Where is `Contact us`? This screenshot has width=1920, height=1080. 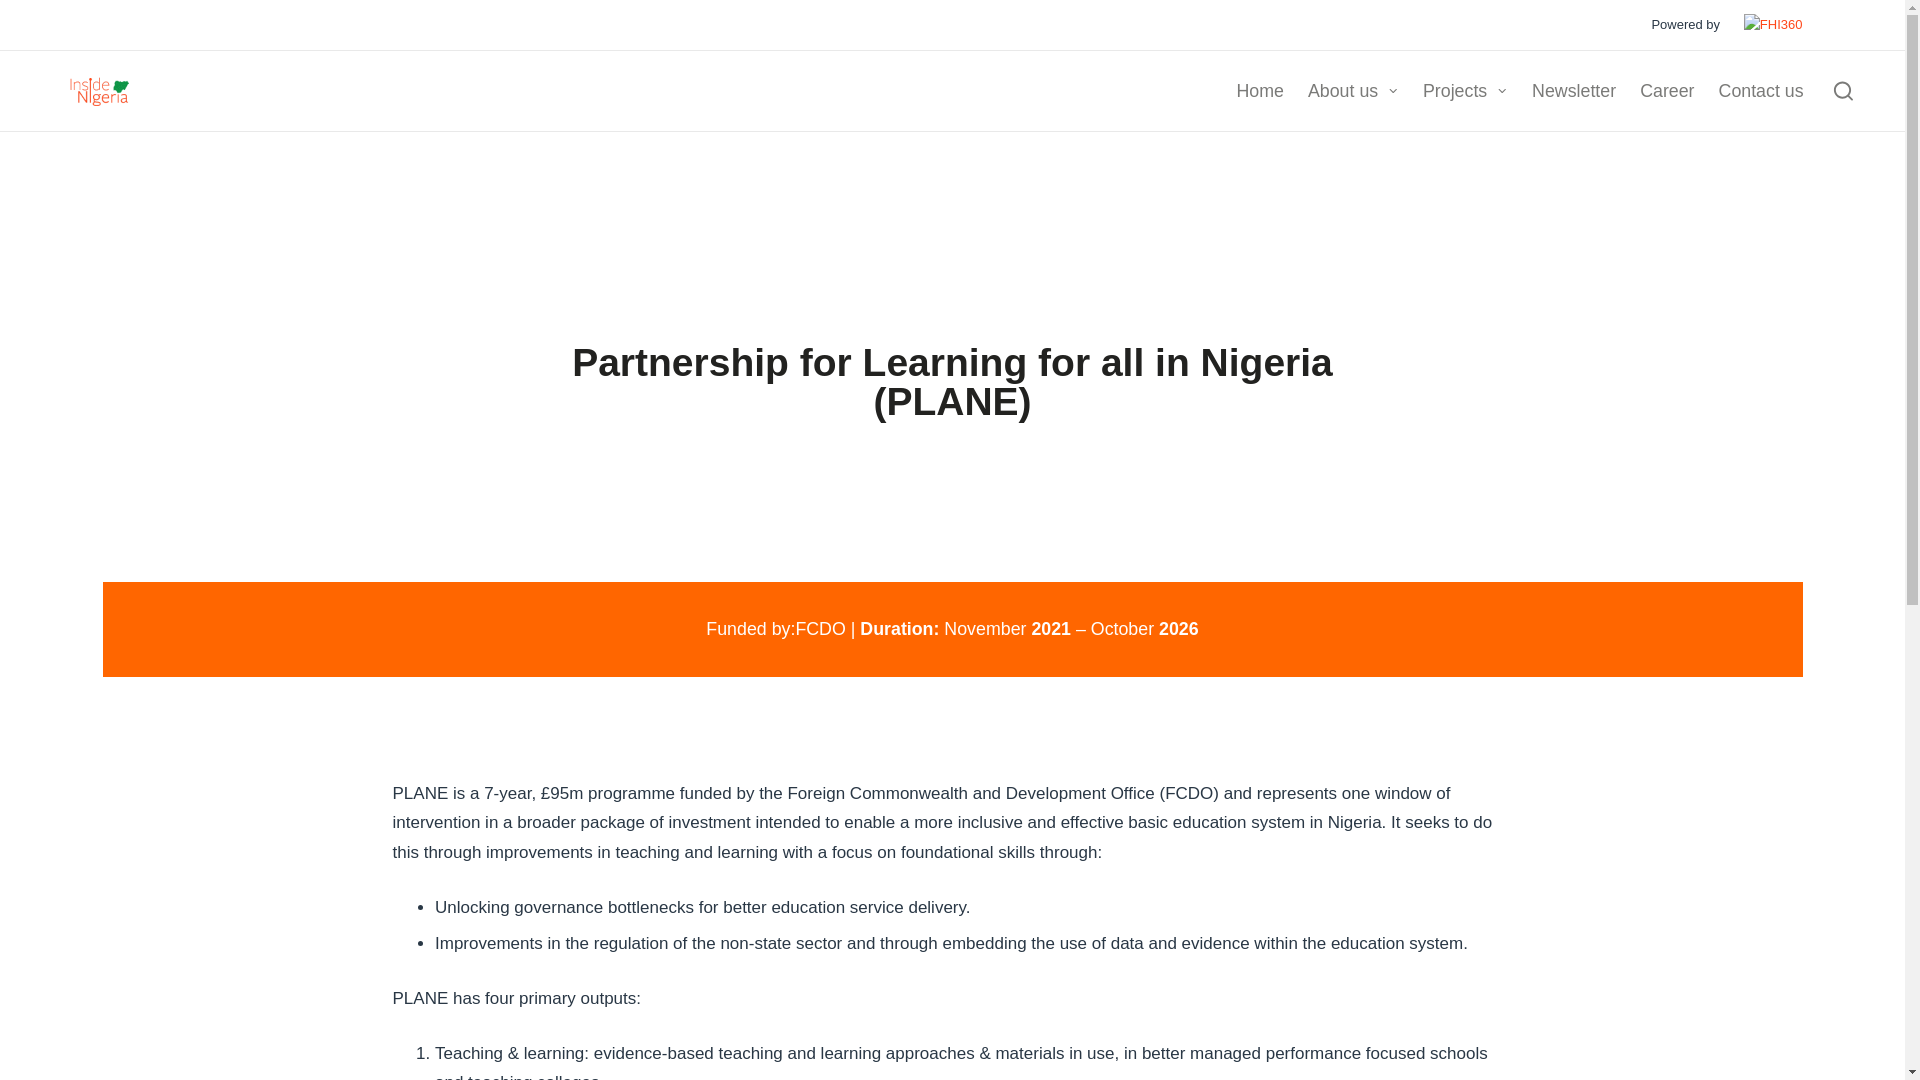
Contact us is located at coordinates (1761, 92).